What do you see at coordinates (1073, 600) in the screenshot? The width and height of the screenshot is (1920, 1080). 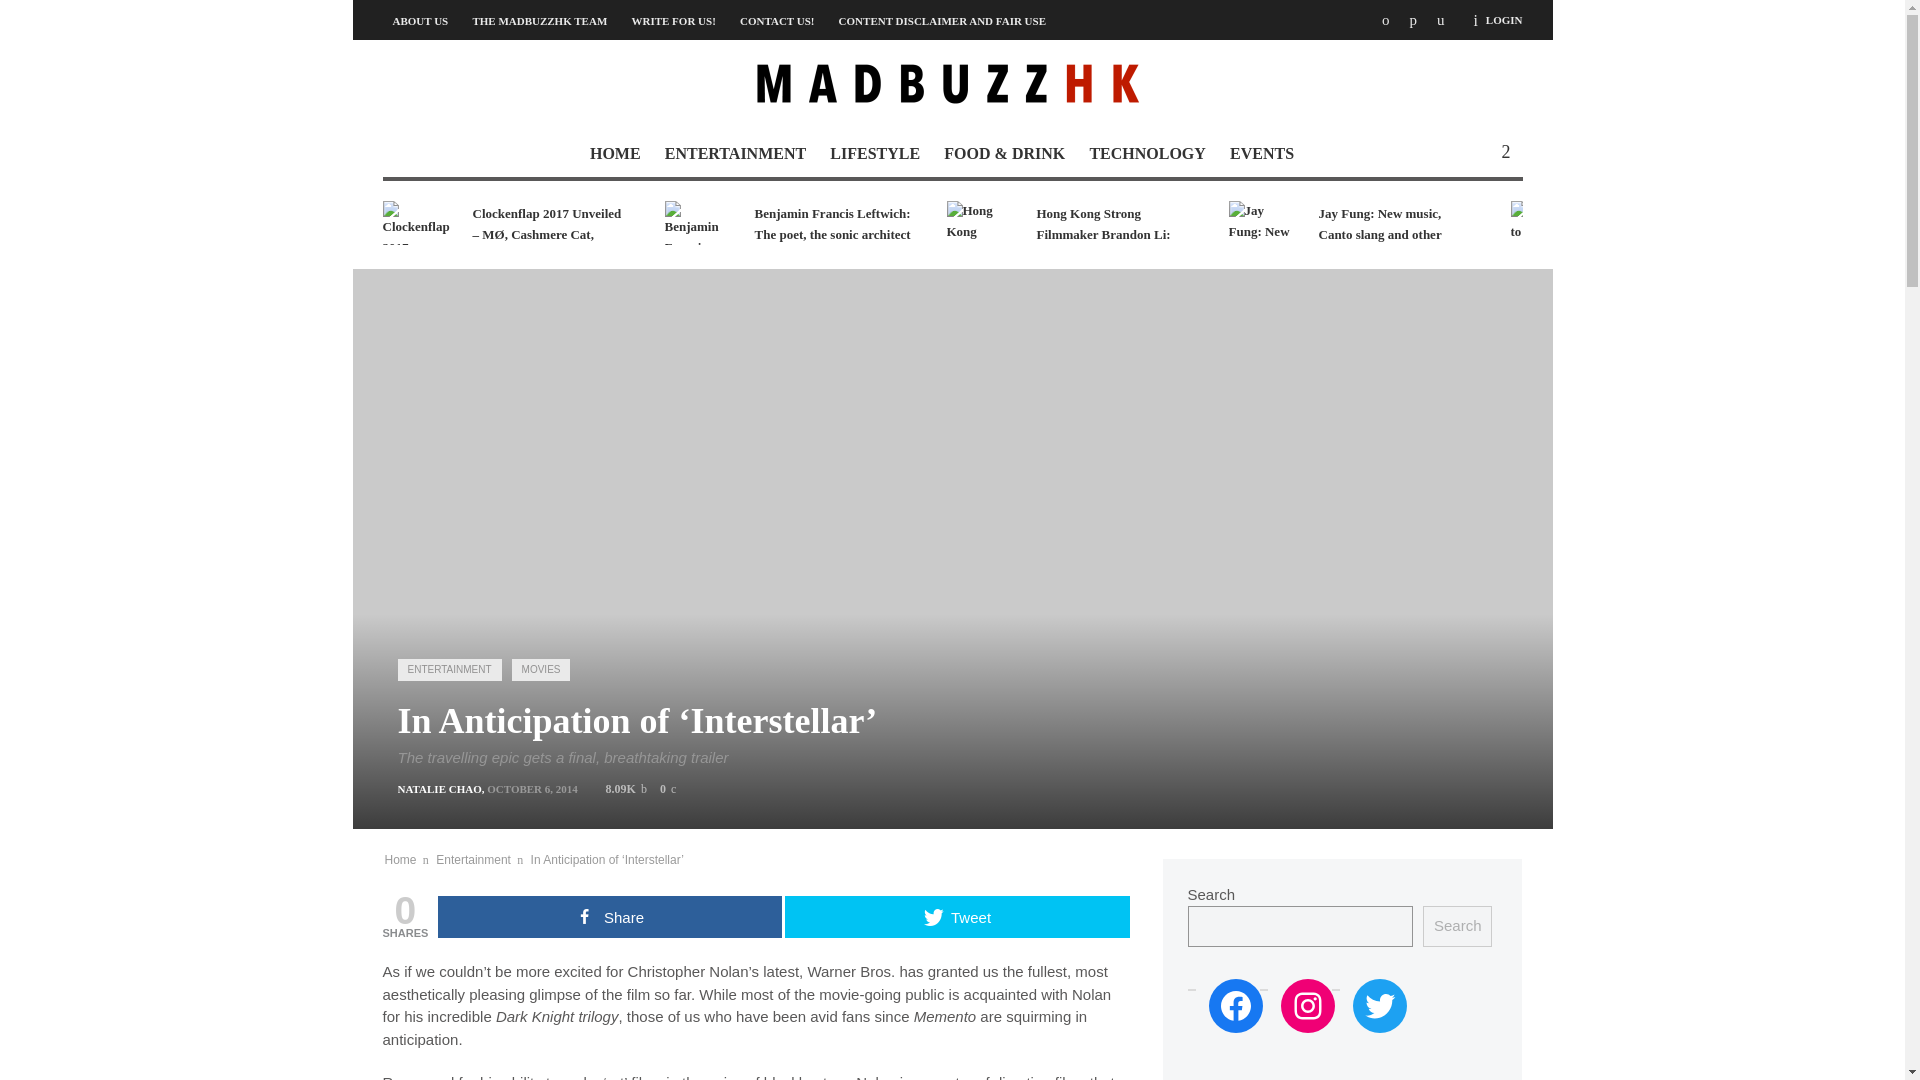 I see `Get New Password` at bounding box center [1073, 600].